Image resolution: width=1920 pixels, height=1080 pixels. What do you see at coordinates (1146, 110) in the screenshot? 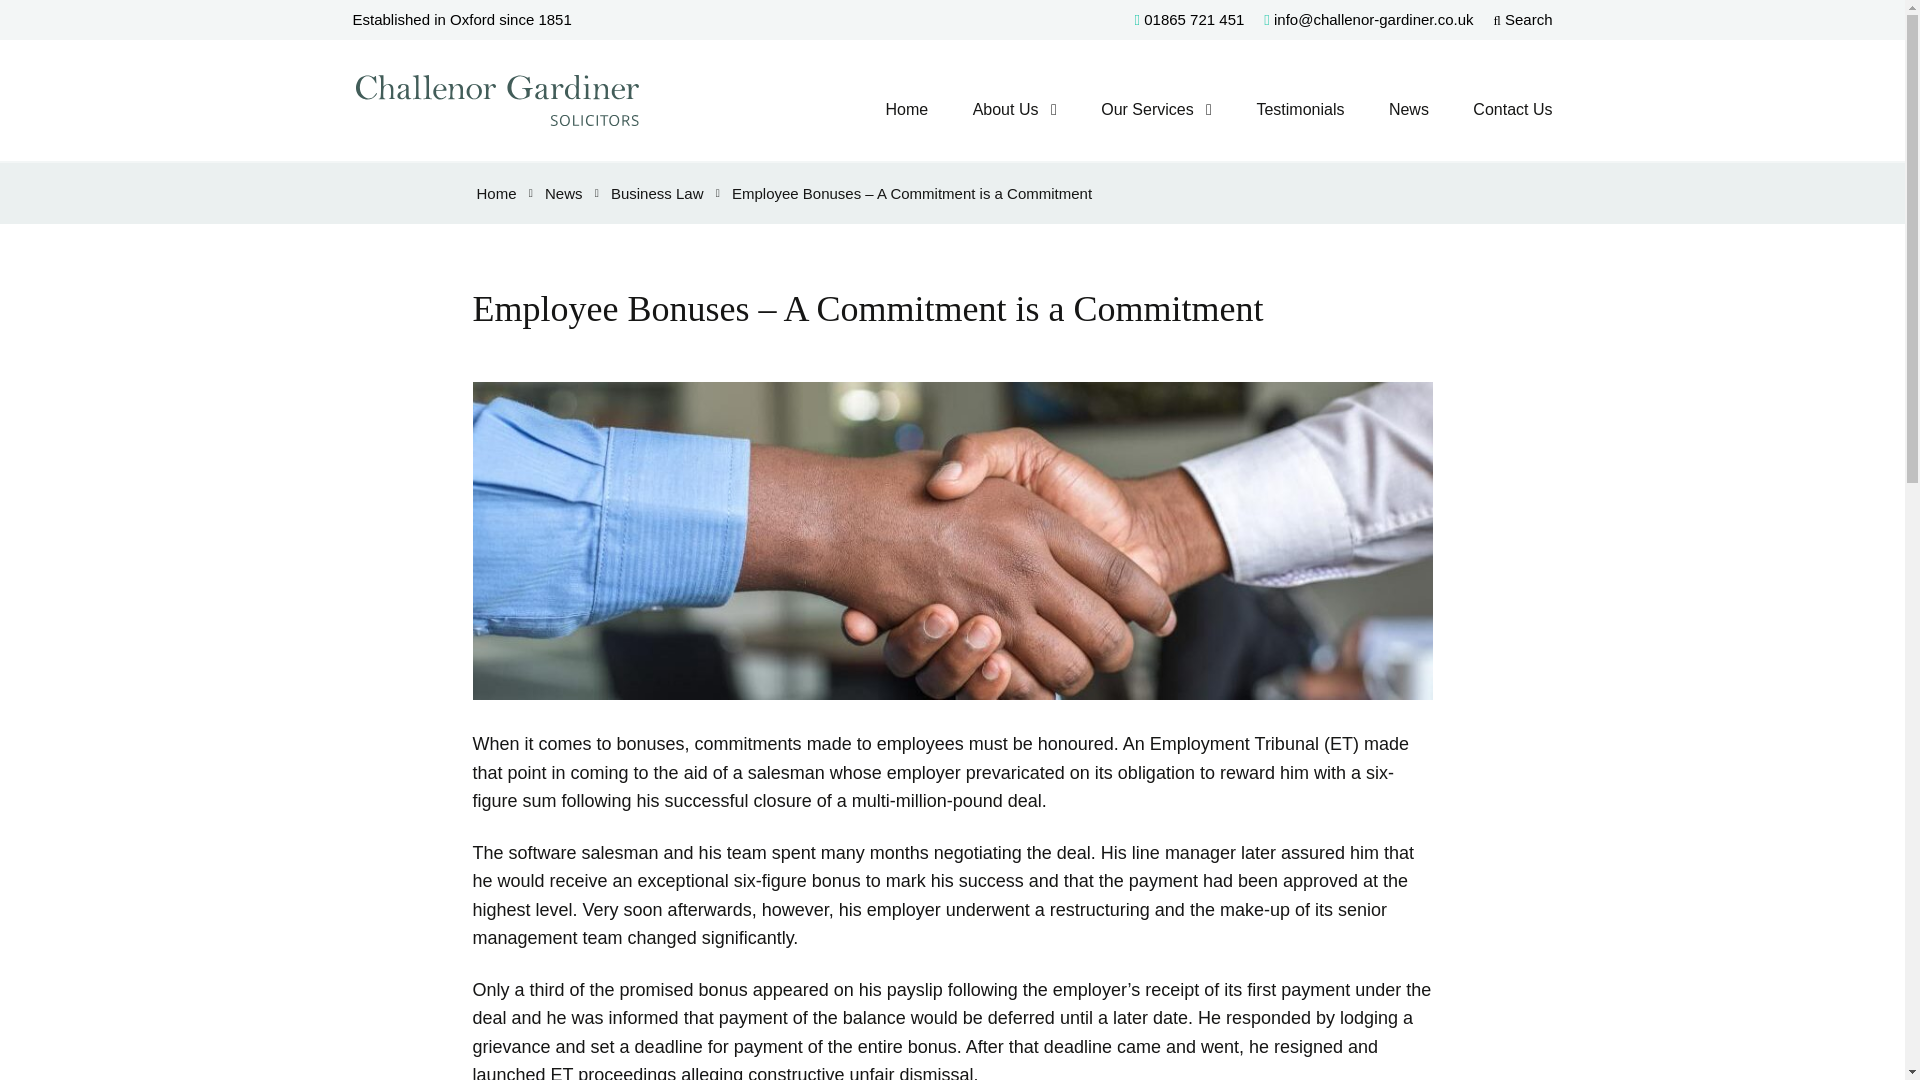
I see `Our Services` at bounding box center [1146, 110].